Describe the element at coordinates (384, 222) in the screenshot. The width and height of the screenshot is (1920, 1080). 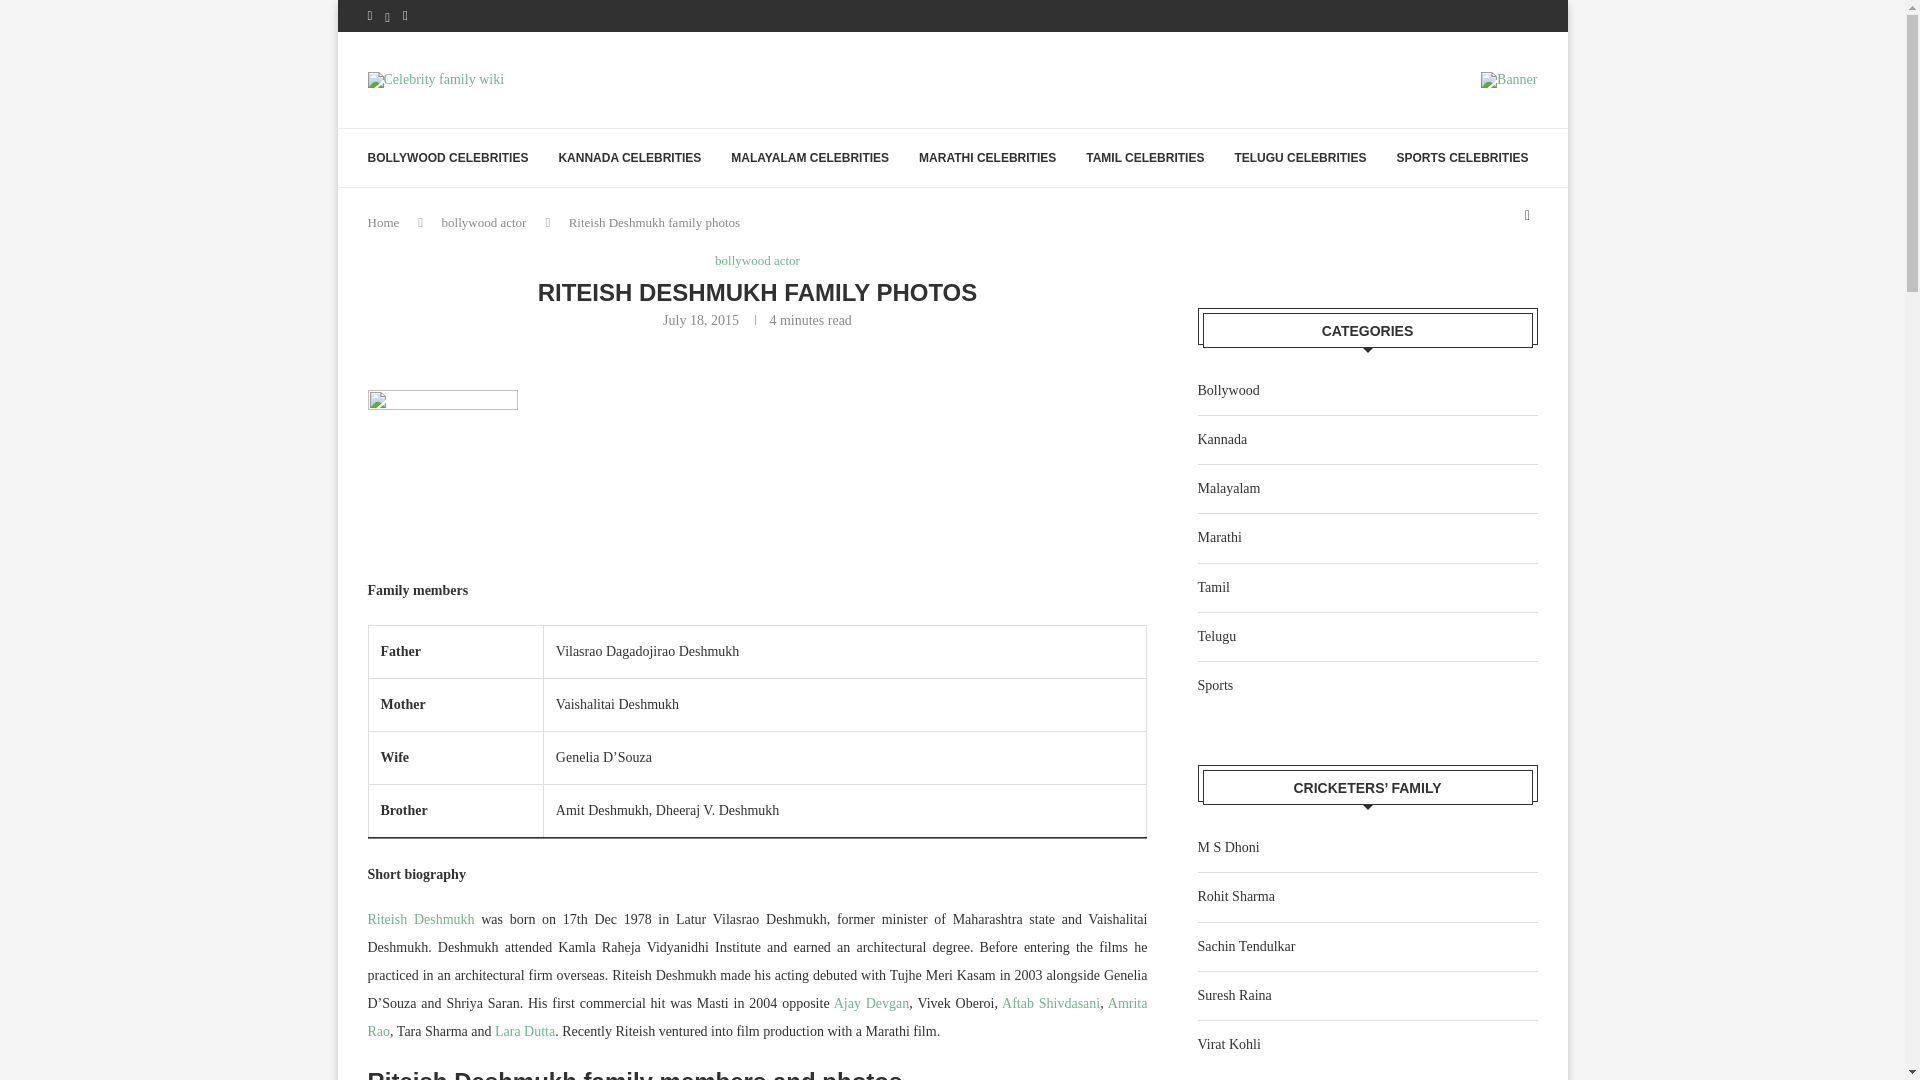
I see `Home` at that location.